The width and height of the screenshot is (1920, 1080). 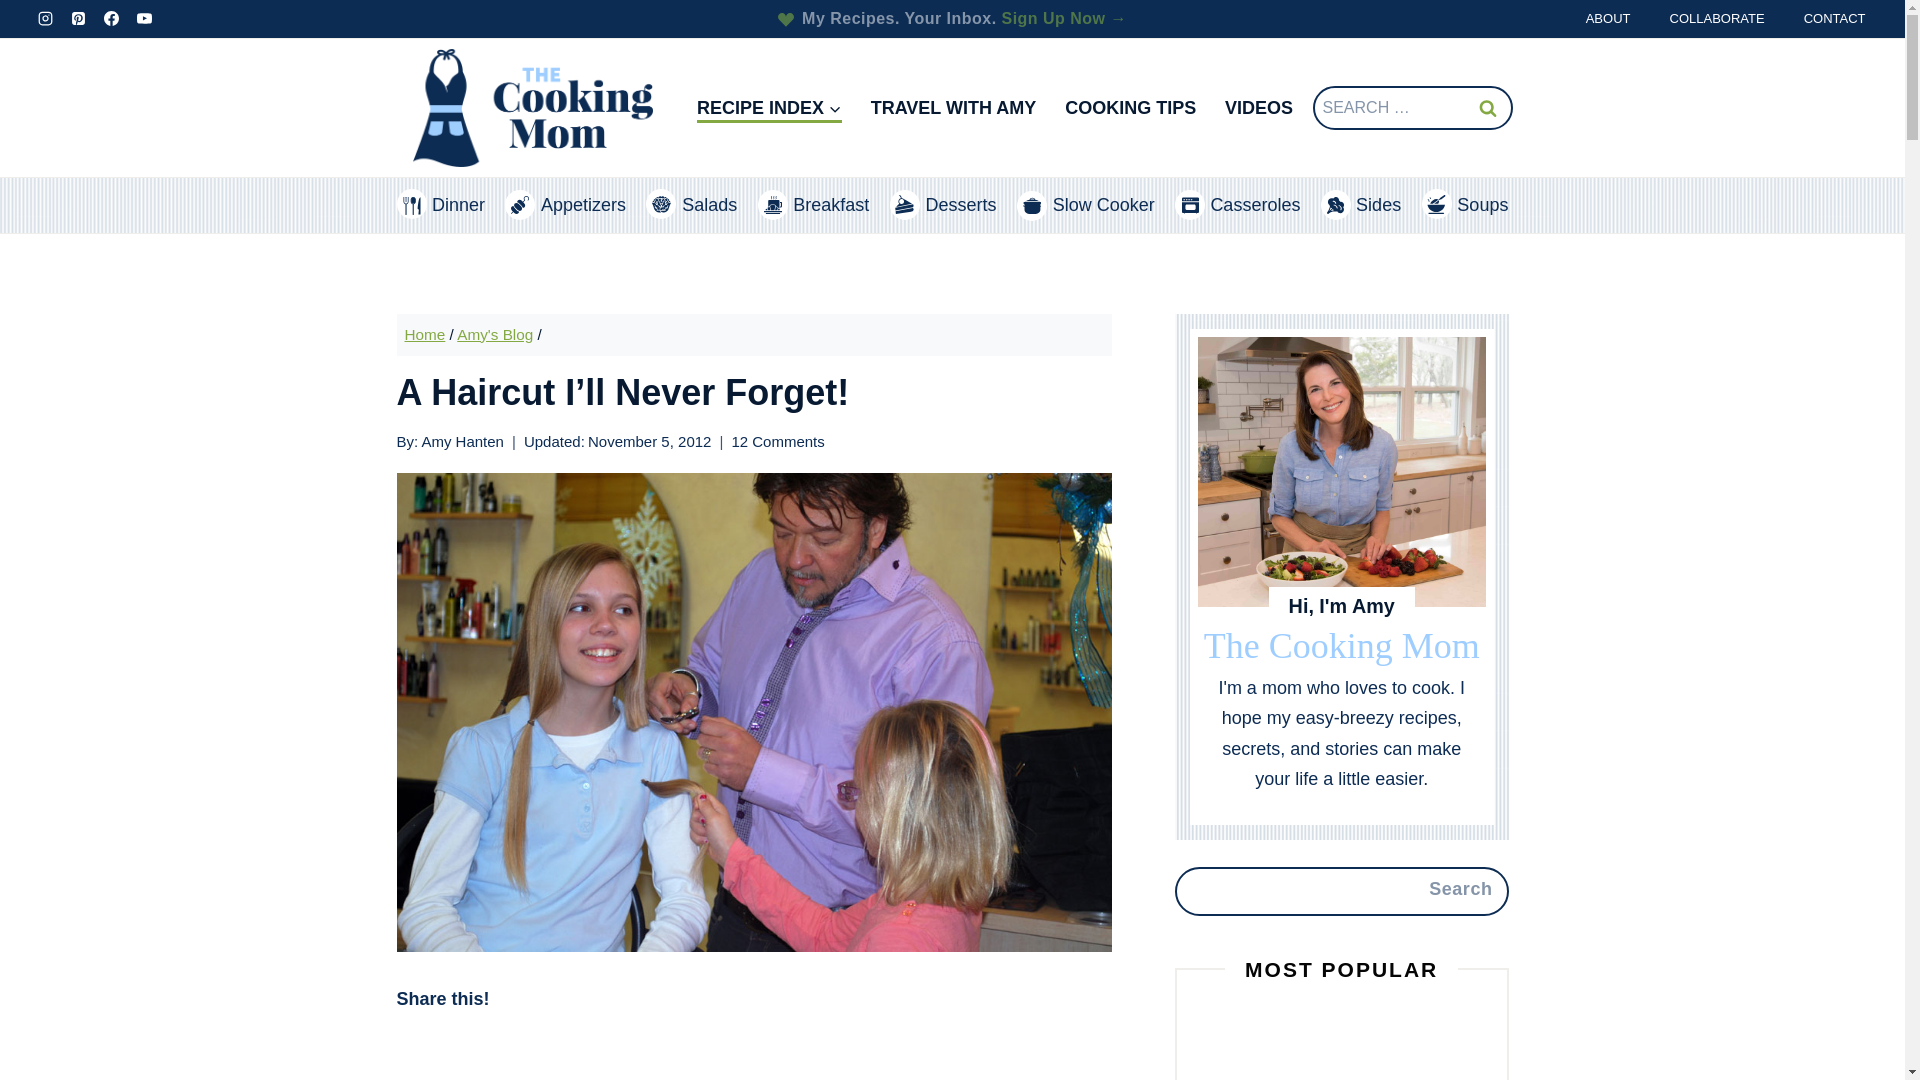 I want to click on COOKING TIPS, so click(x=1130, y=108).